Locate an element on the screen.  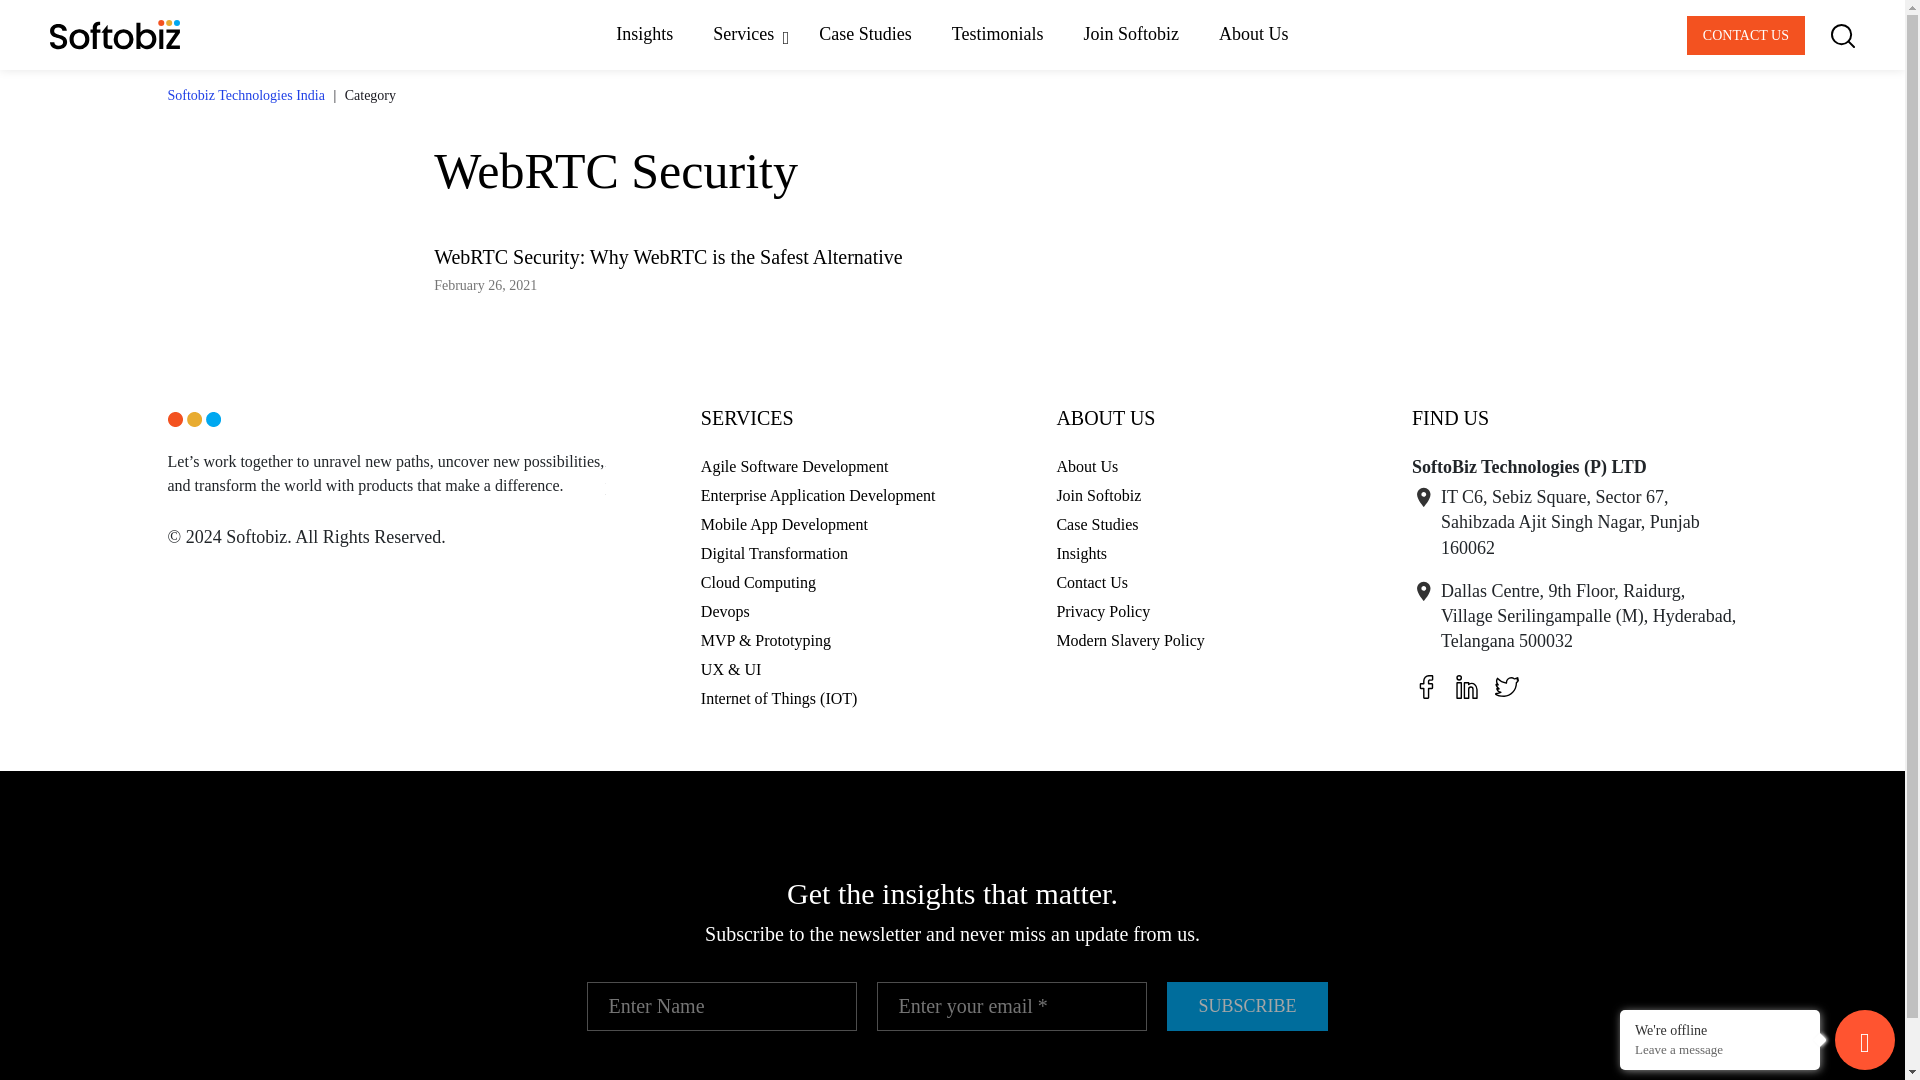
Cloud Computing is located at coordinates (758, 582).